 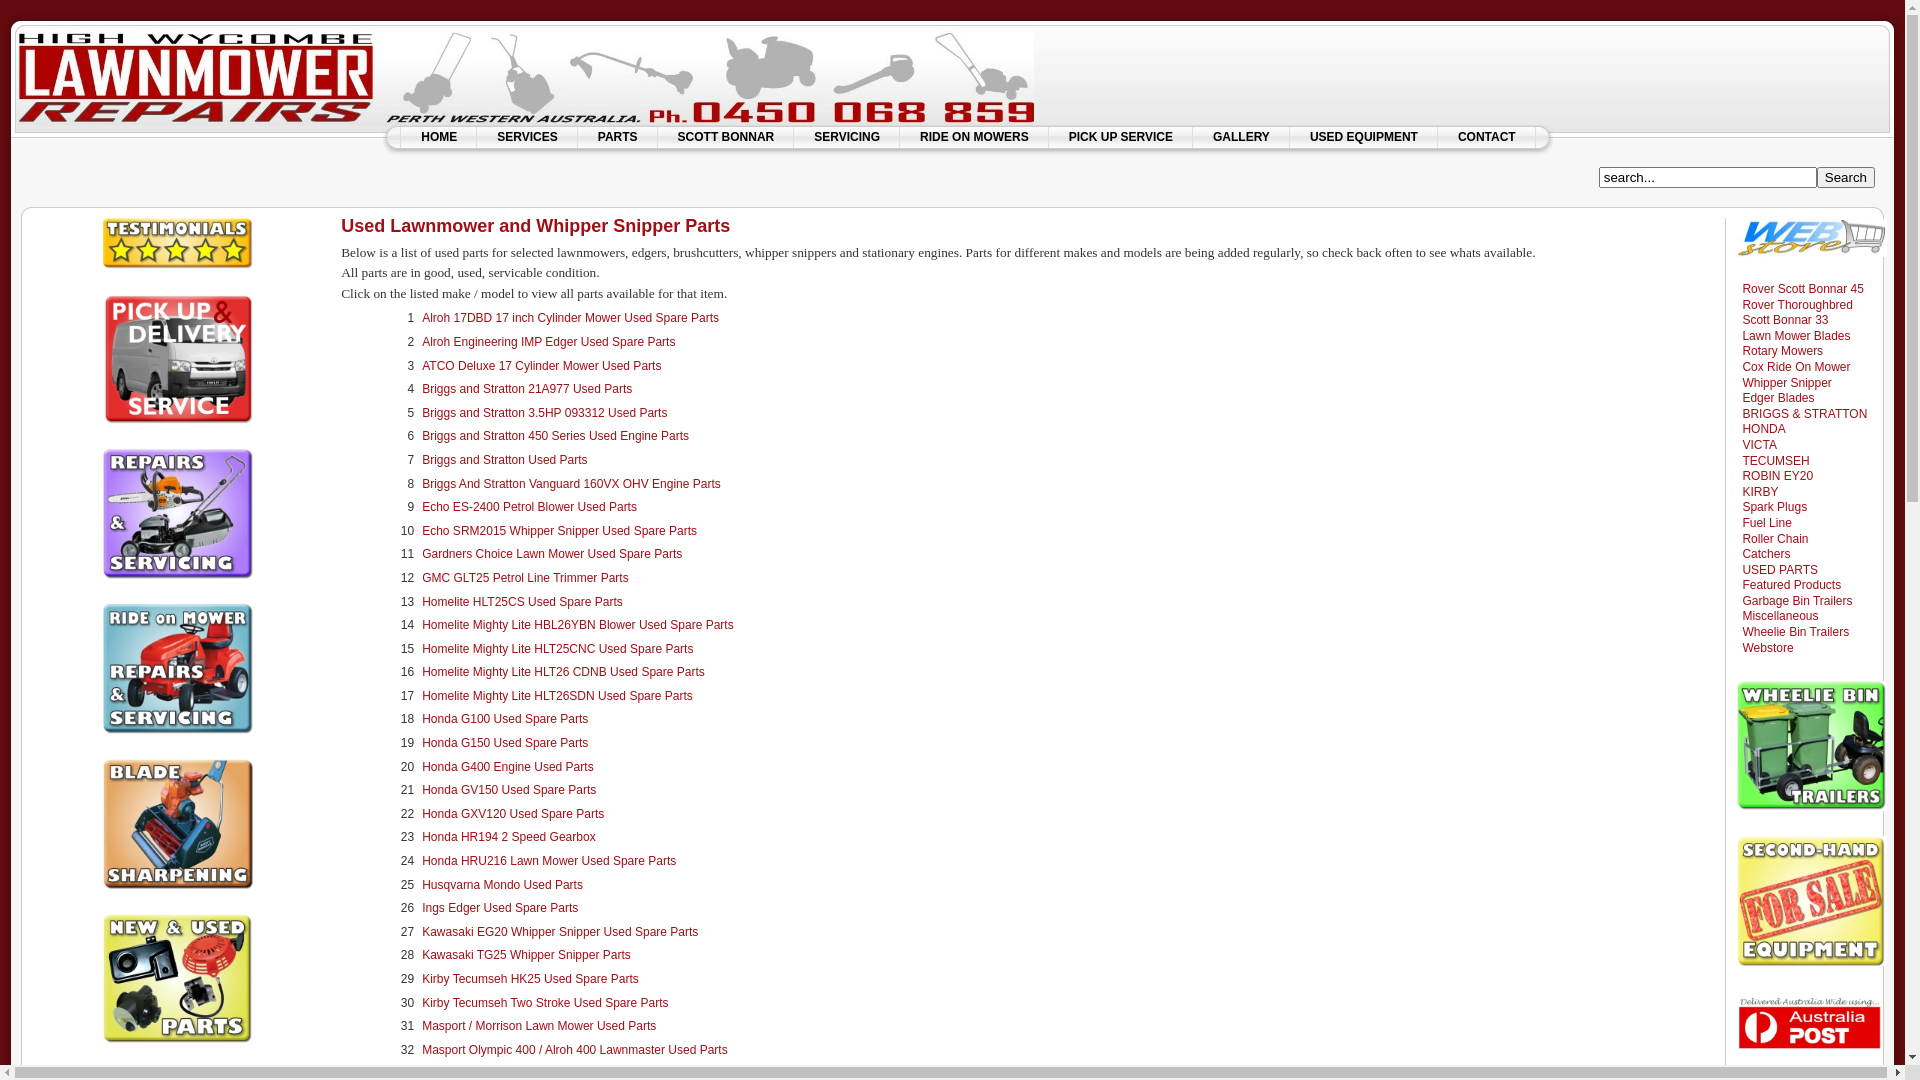 I want to click on Rover Thoroughbred, so click(x=1795, y=304).